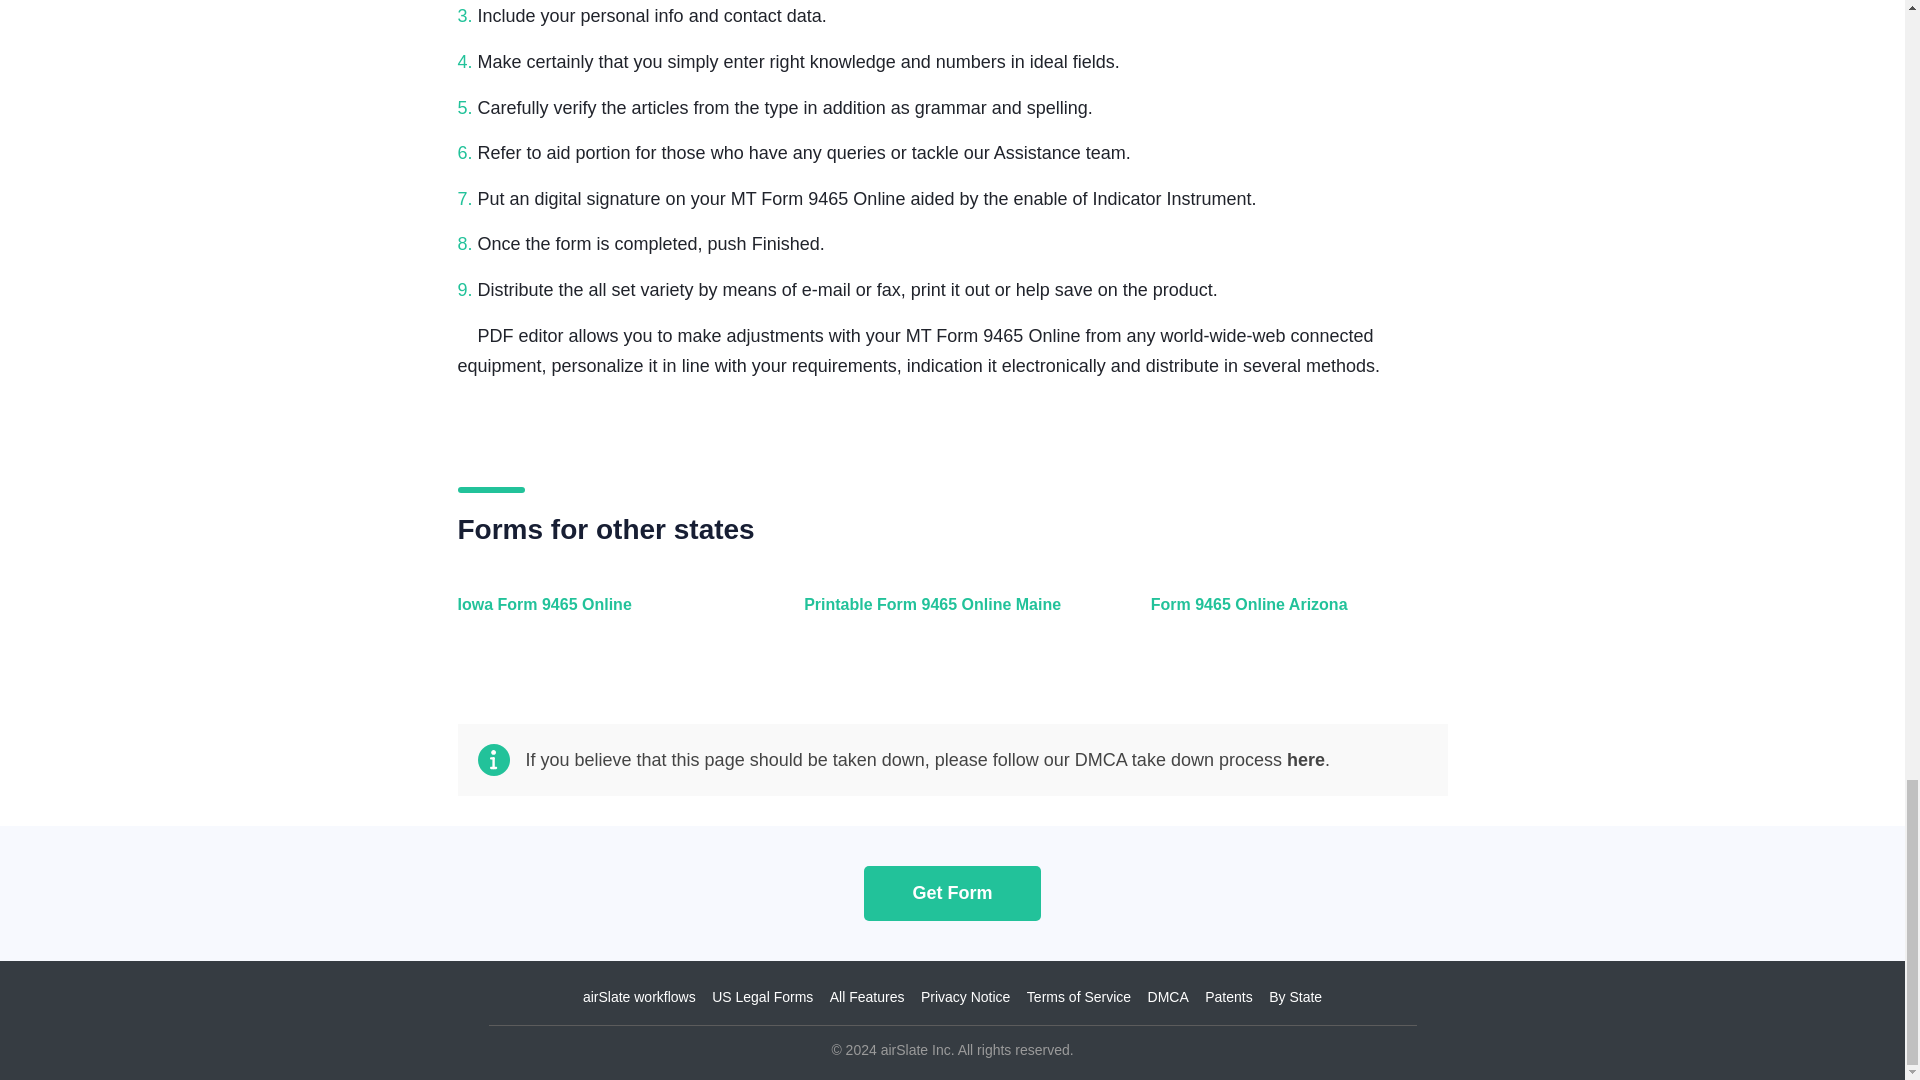 The image size is (1920, 1080). What do you see at coordinates (1078, 997) in the screenshot?
I see `Terms of Service` at bounding box center [1078, 997].